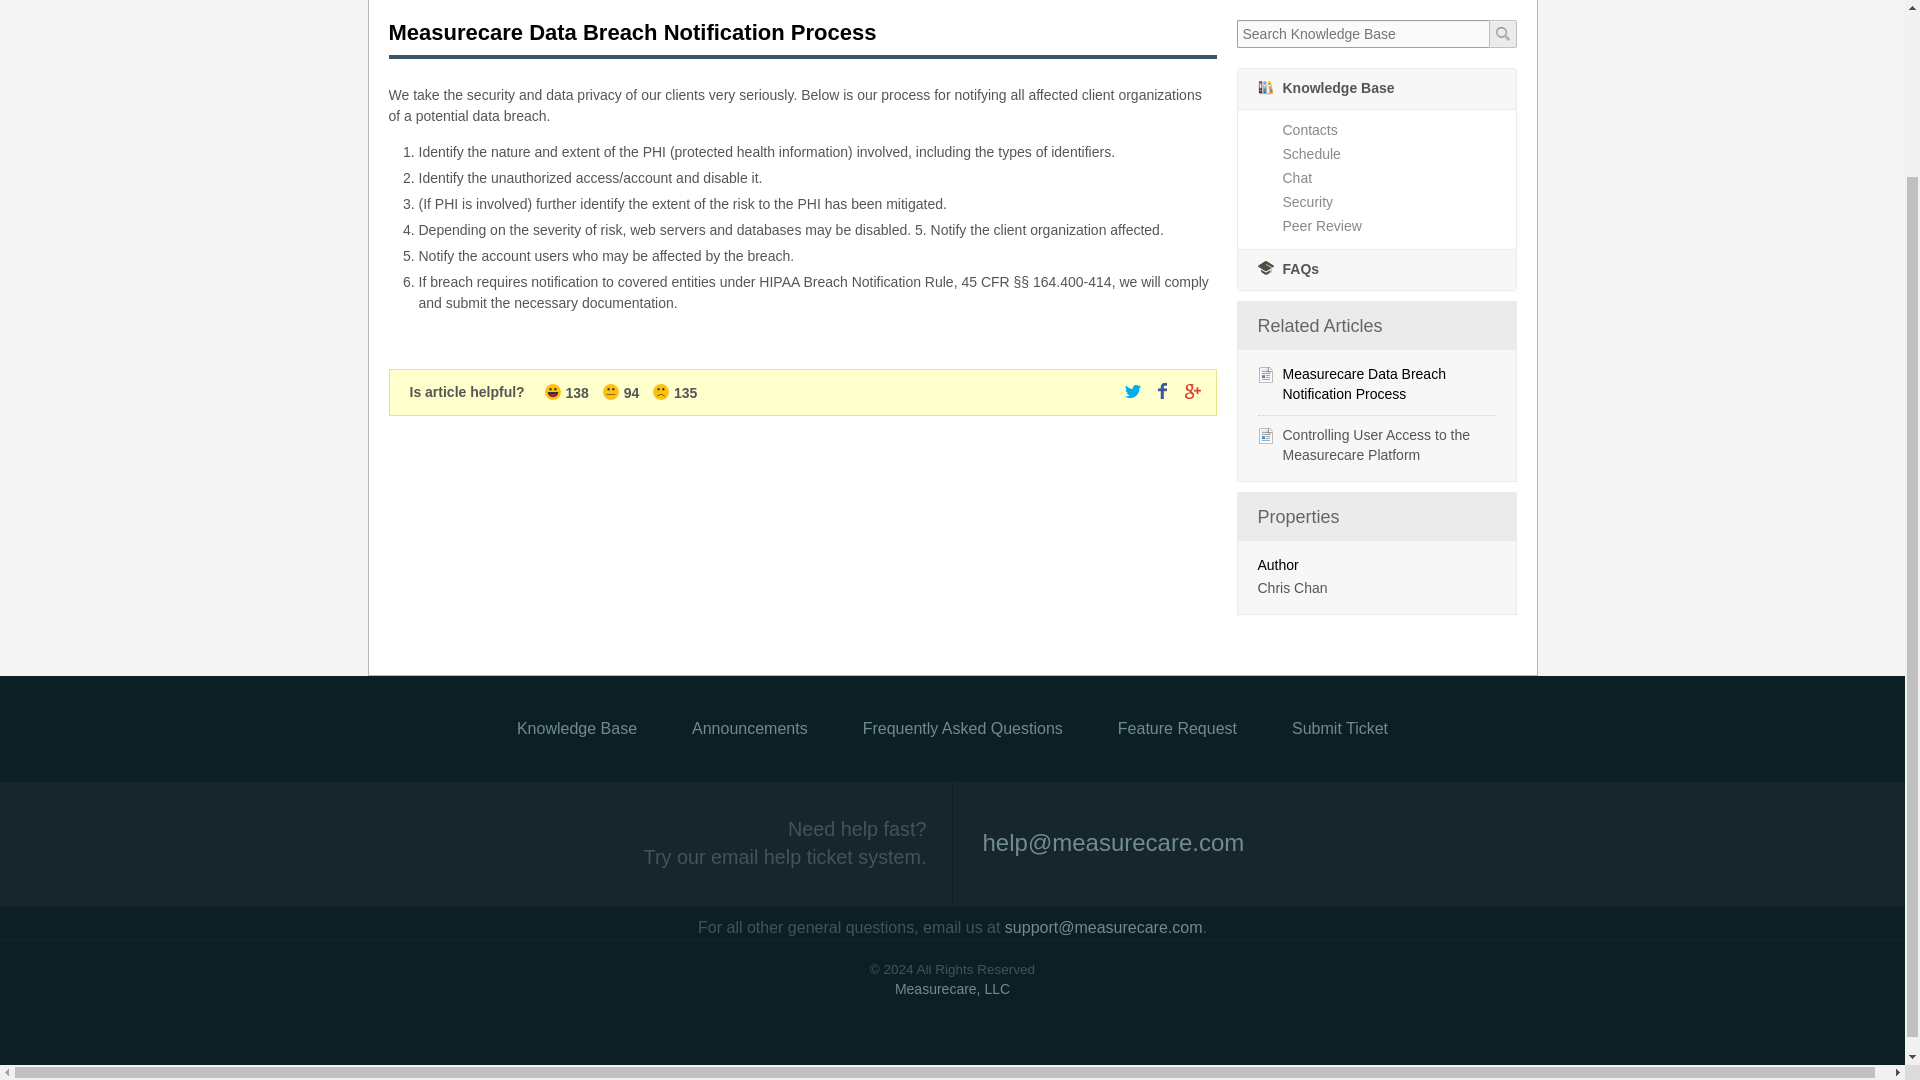 This screenshot has height=1080, width=1920. What do you see at coordinates (1398, 177) in the screenshot?
I see `Chat` at bounding box center [1398, 177].